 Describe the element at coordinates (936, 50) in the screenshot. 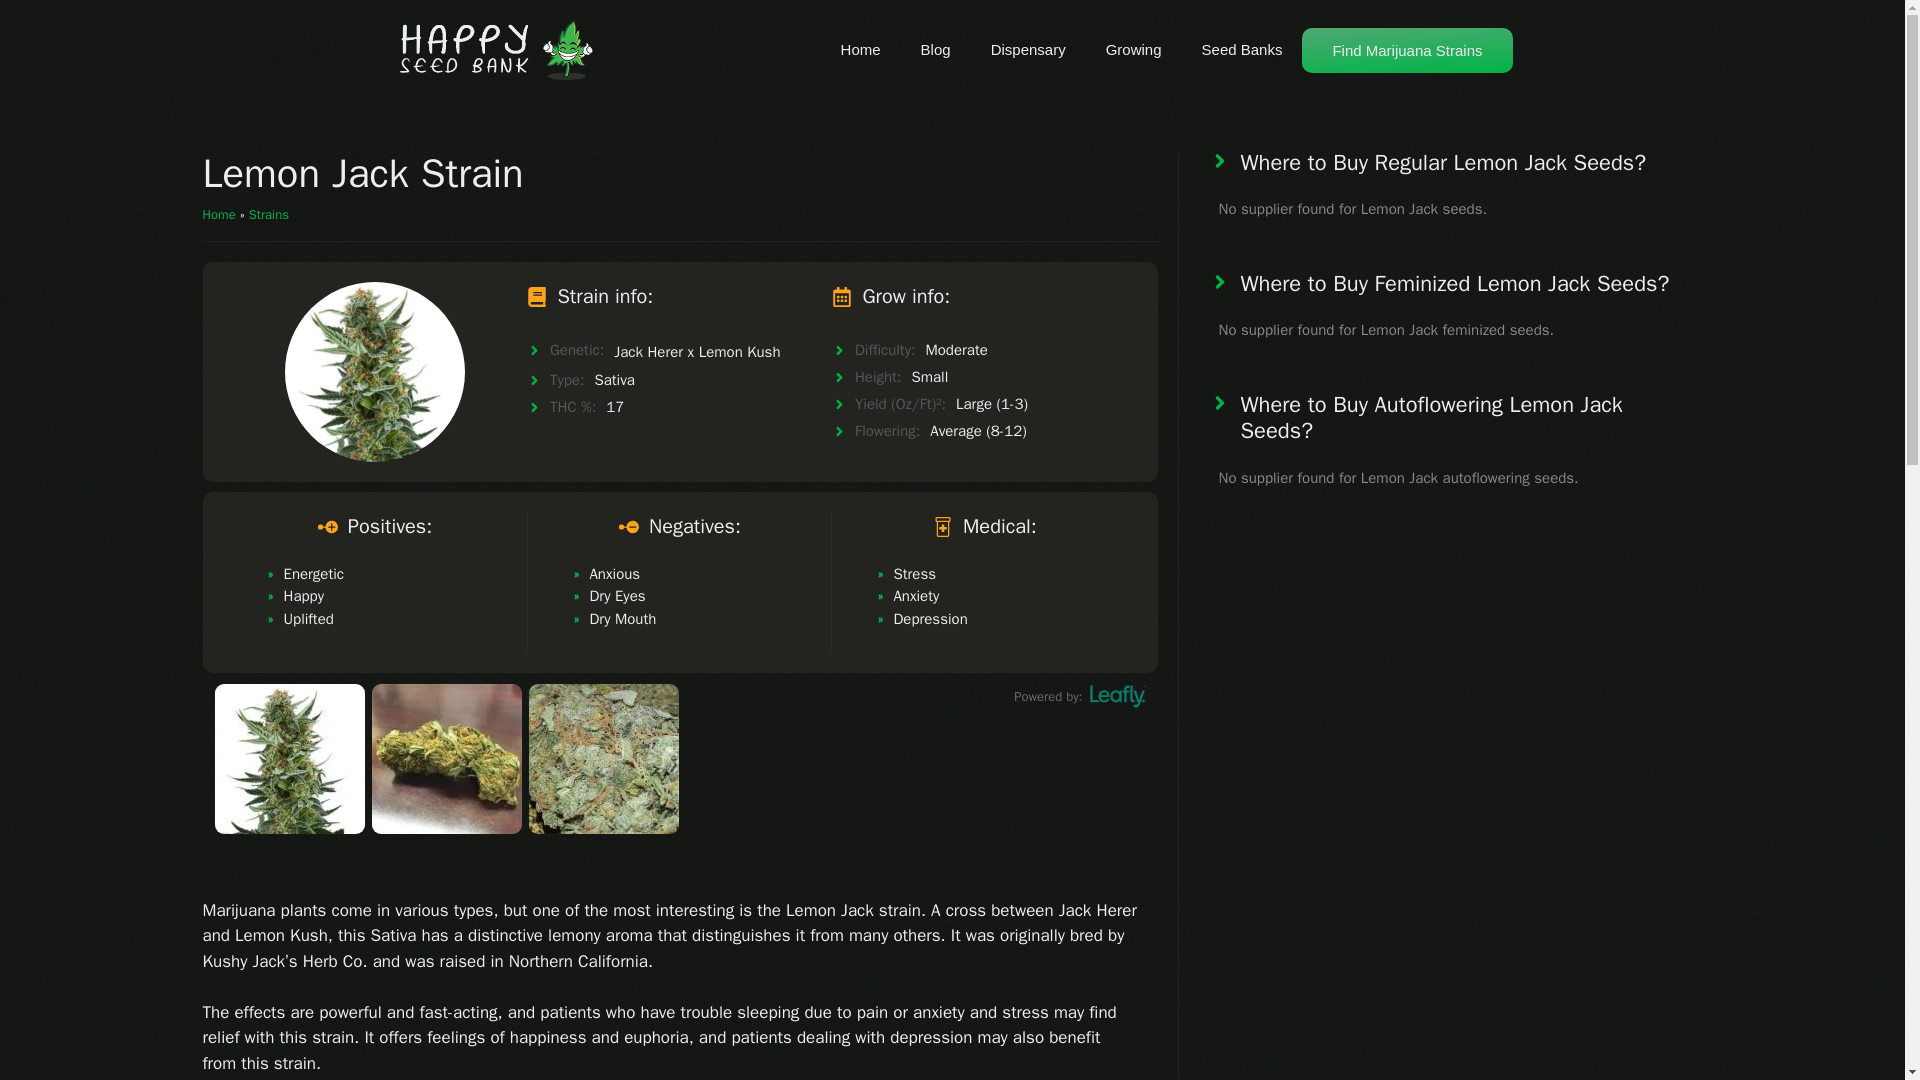

I see `Blog` at that location.